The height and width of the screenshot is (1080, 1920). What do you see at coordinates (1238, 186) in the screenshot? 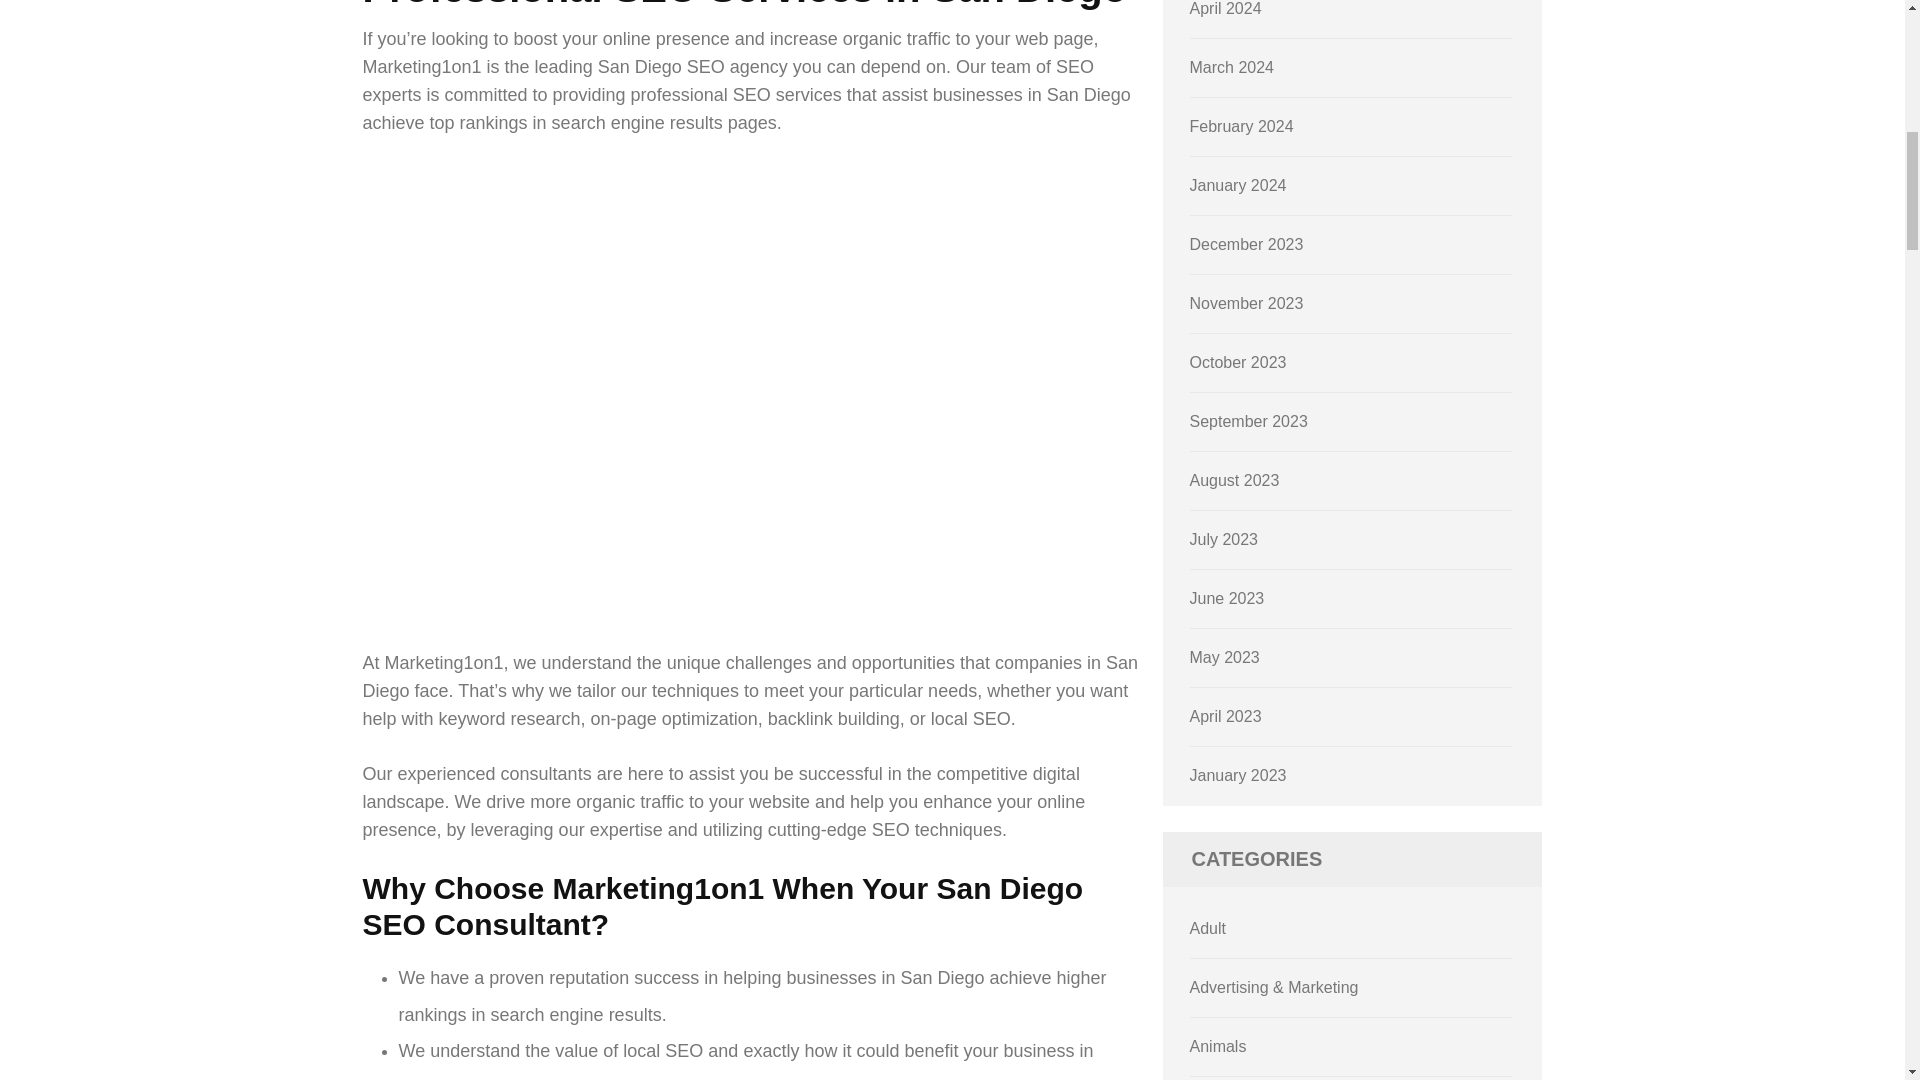
I see `January 2024` at bounding box center [1238, 186].